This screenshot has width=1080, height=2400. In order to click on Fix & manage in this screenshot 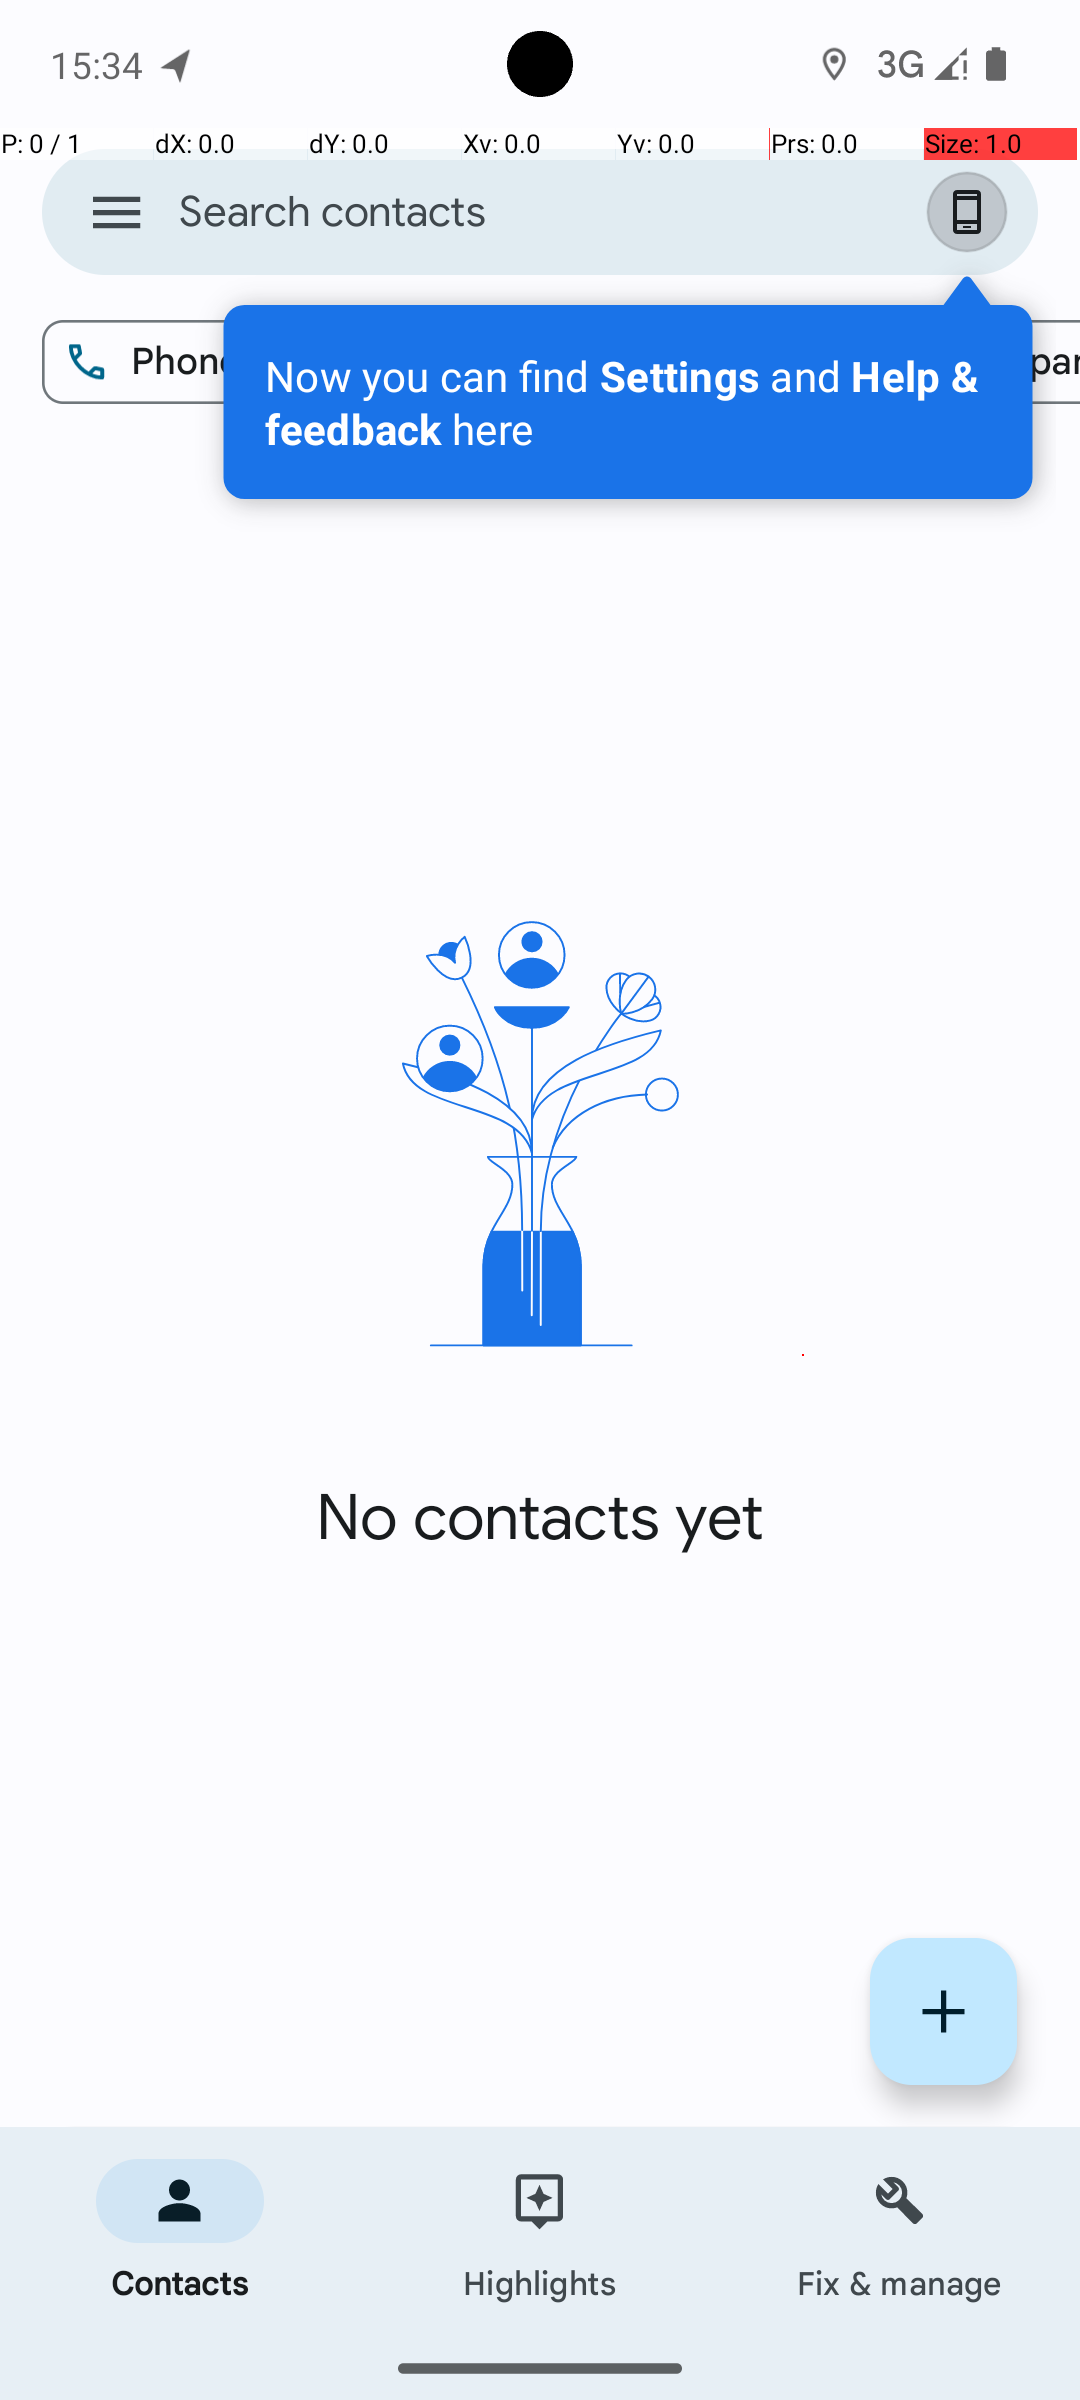, I will do `click(900, 2232)`.